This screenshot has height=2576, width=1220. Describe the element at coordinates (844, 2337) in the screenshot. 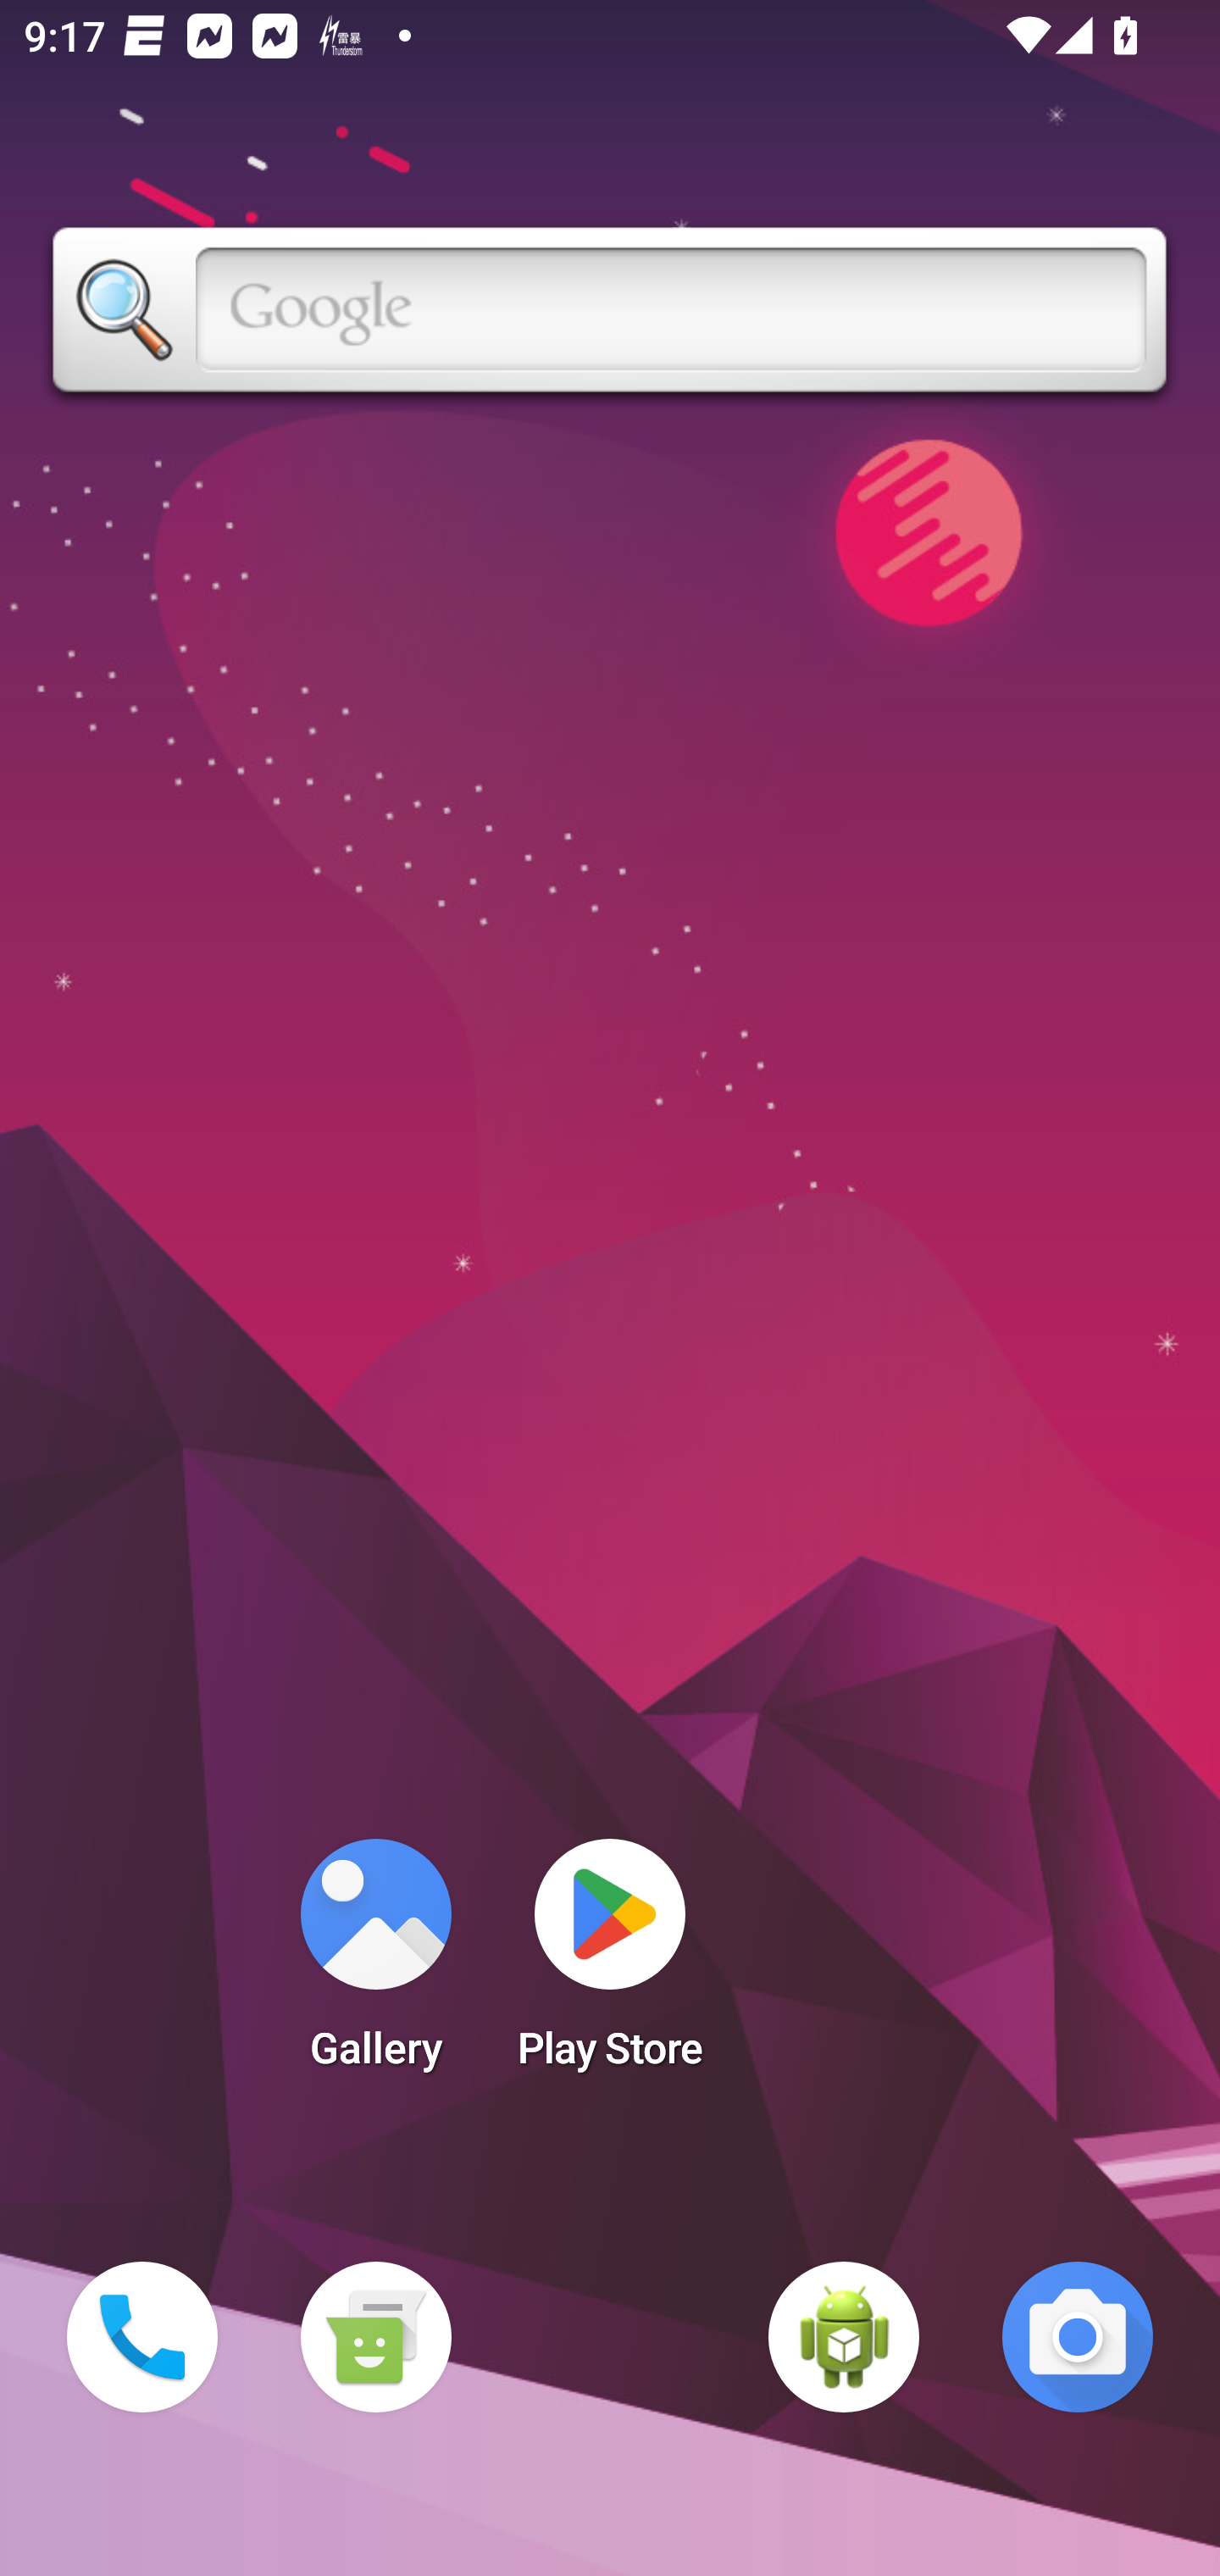

I see `WebView Browser Tester` at that location.